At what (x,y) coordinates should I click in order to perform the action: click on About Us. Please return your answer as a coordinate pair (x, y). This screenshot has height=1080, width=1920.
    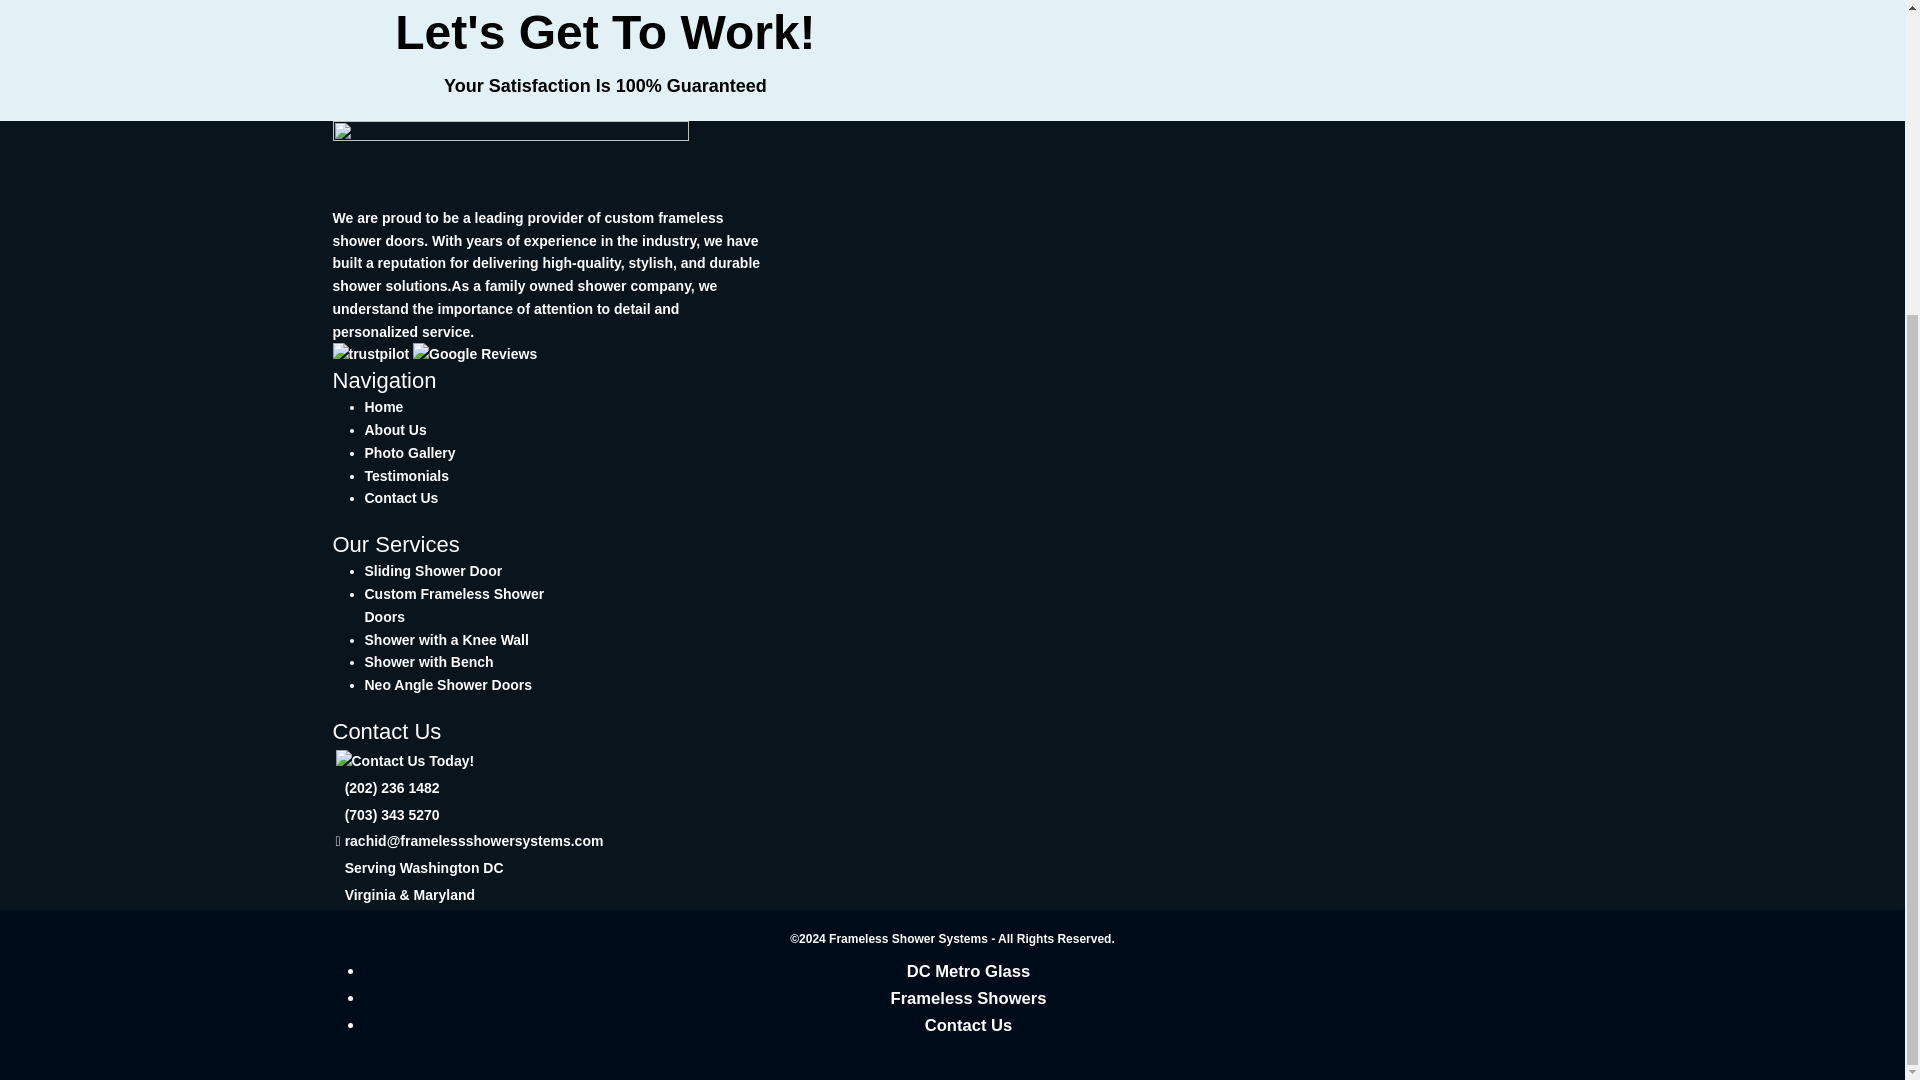
    Looking at the image, I should click on (395, 430).